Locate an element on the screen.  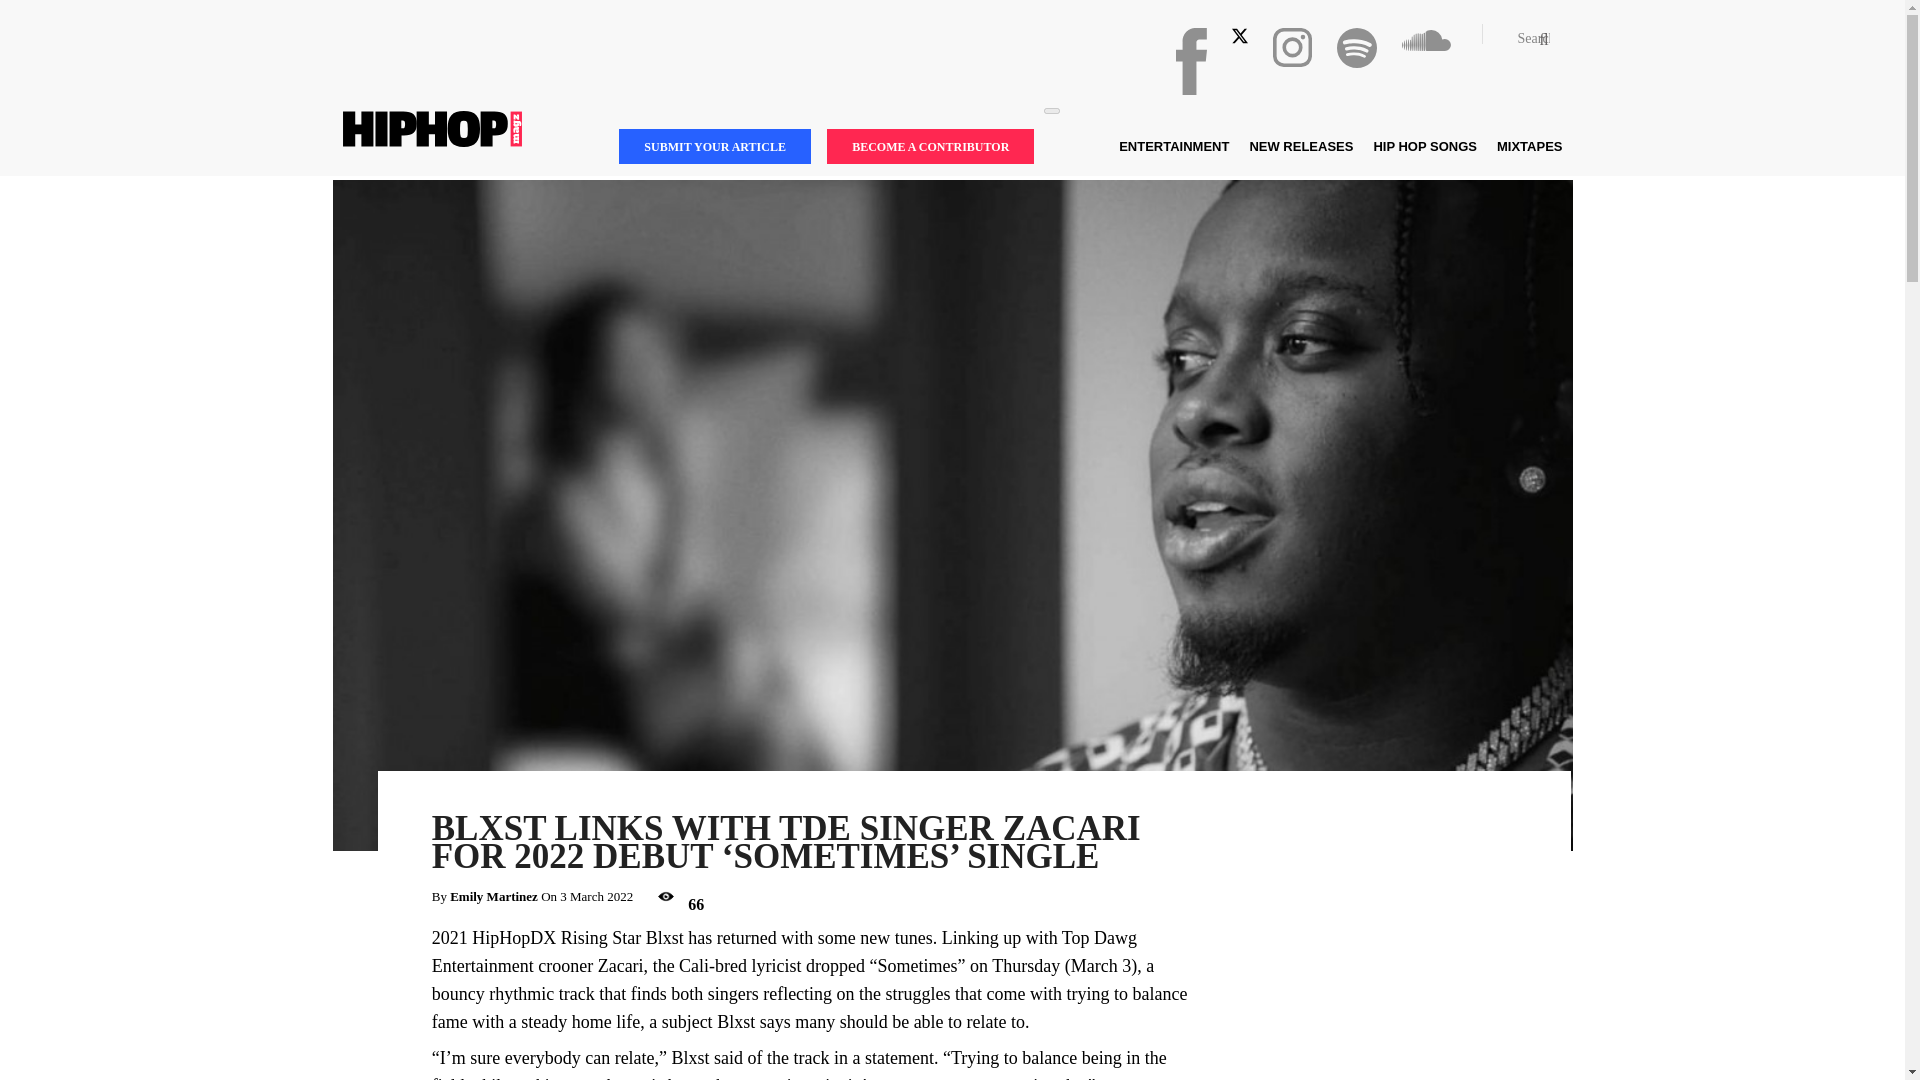
NEW RELEASES is located at coordinates (1300, 146).